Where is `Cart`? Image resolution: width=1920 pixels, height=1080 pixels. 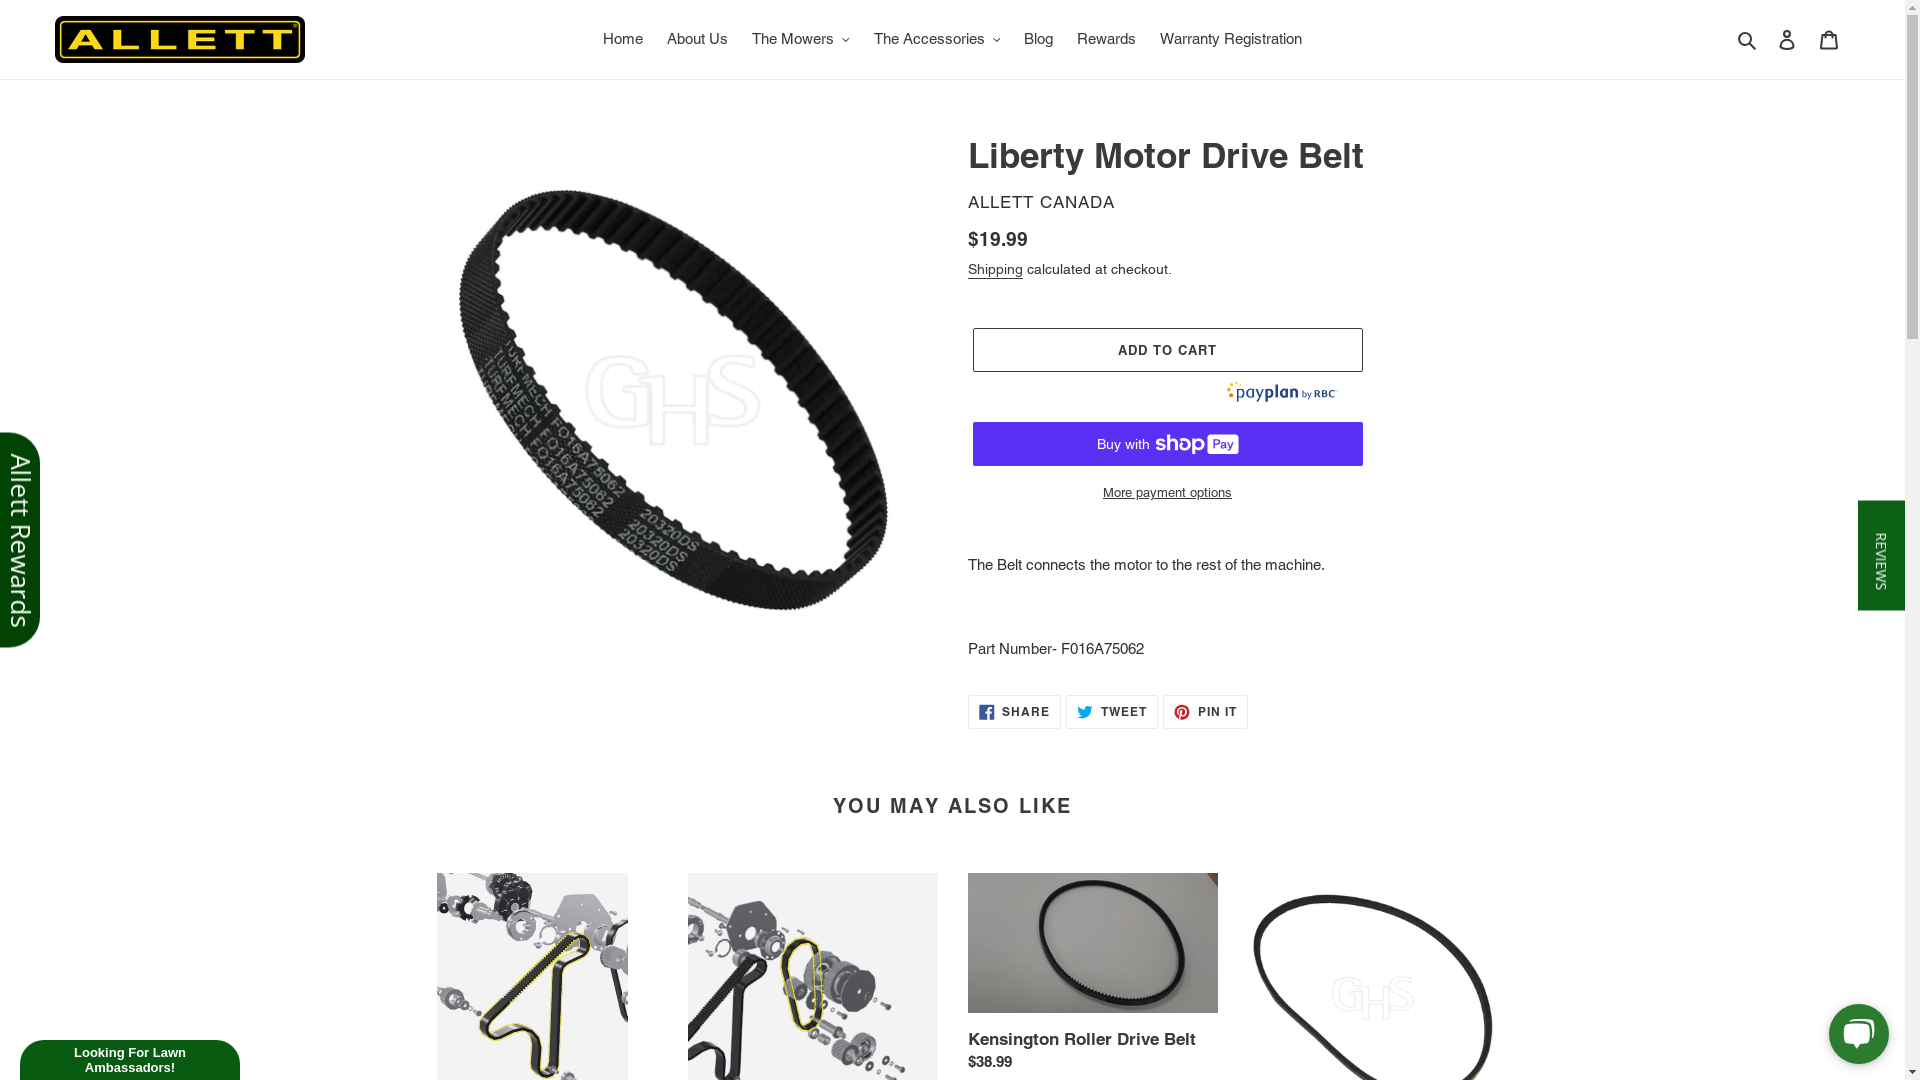 Cart is located at coordinates (1829, 40).